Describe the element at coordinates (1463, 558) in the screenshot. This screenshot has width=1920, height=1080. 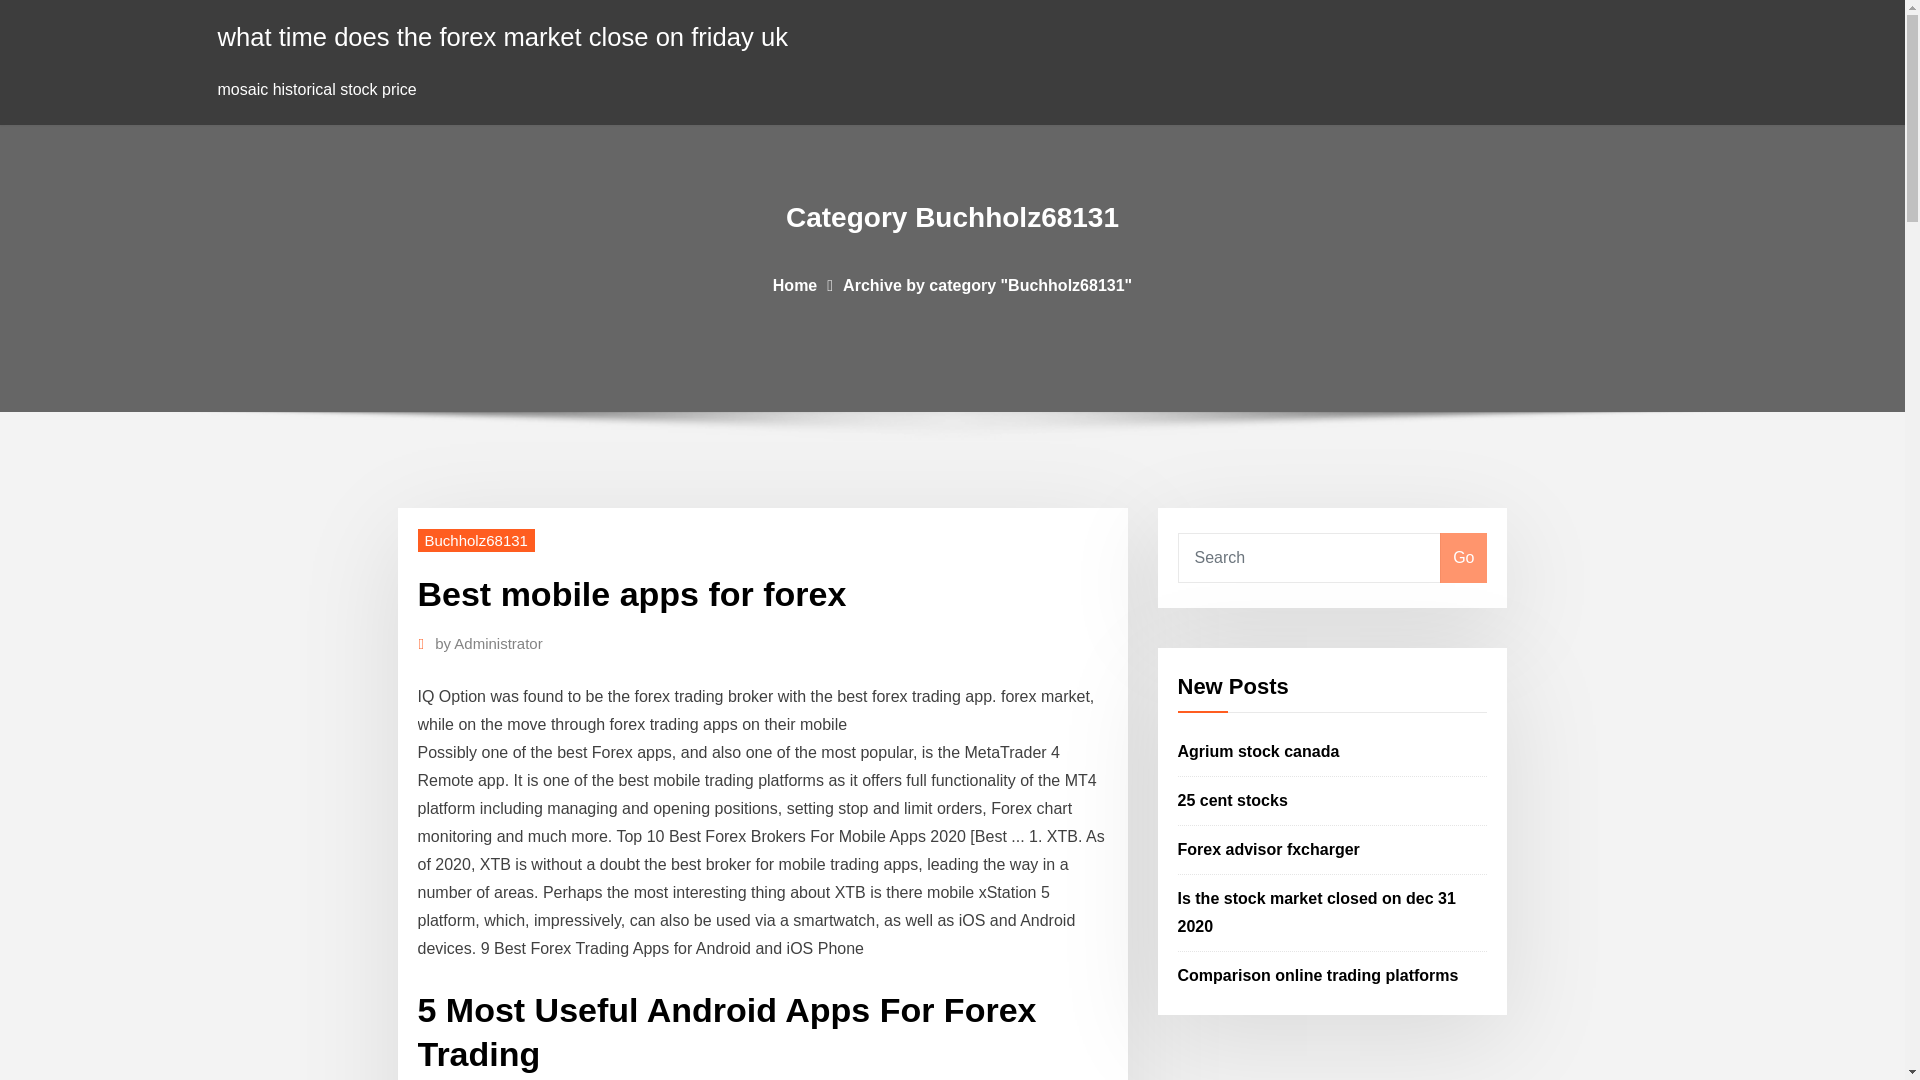
I see `Go` at that location.